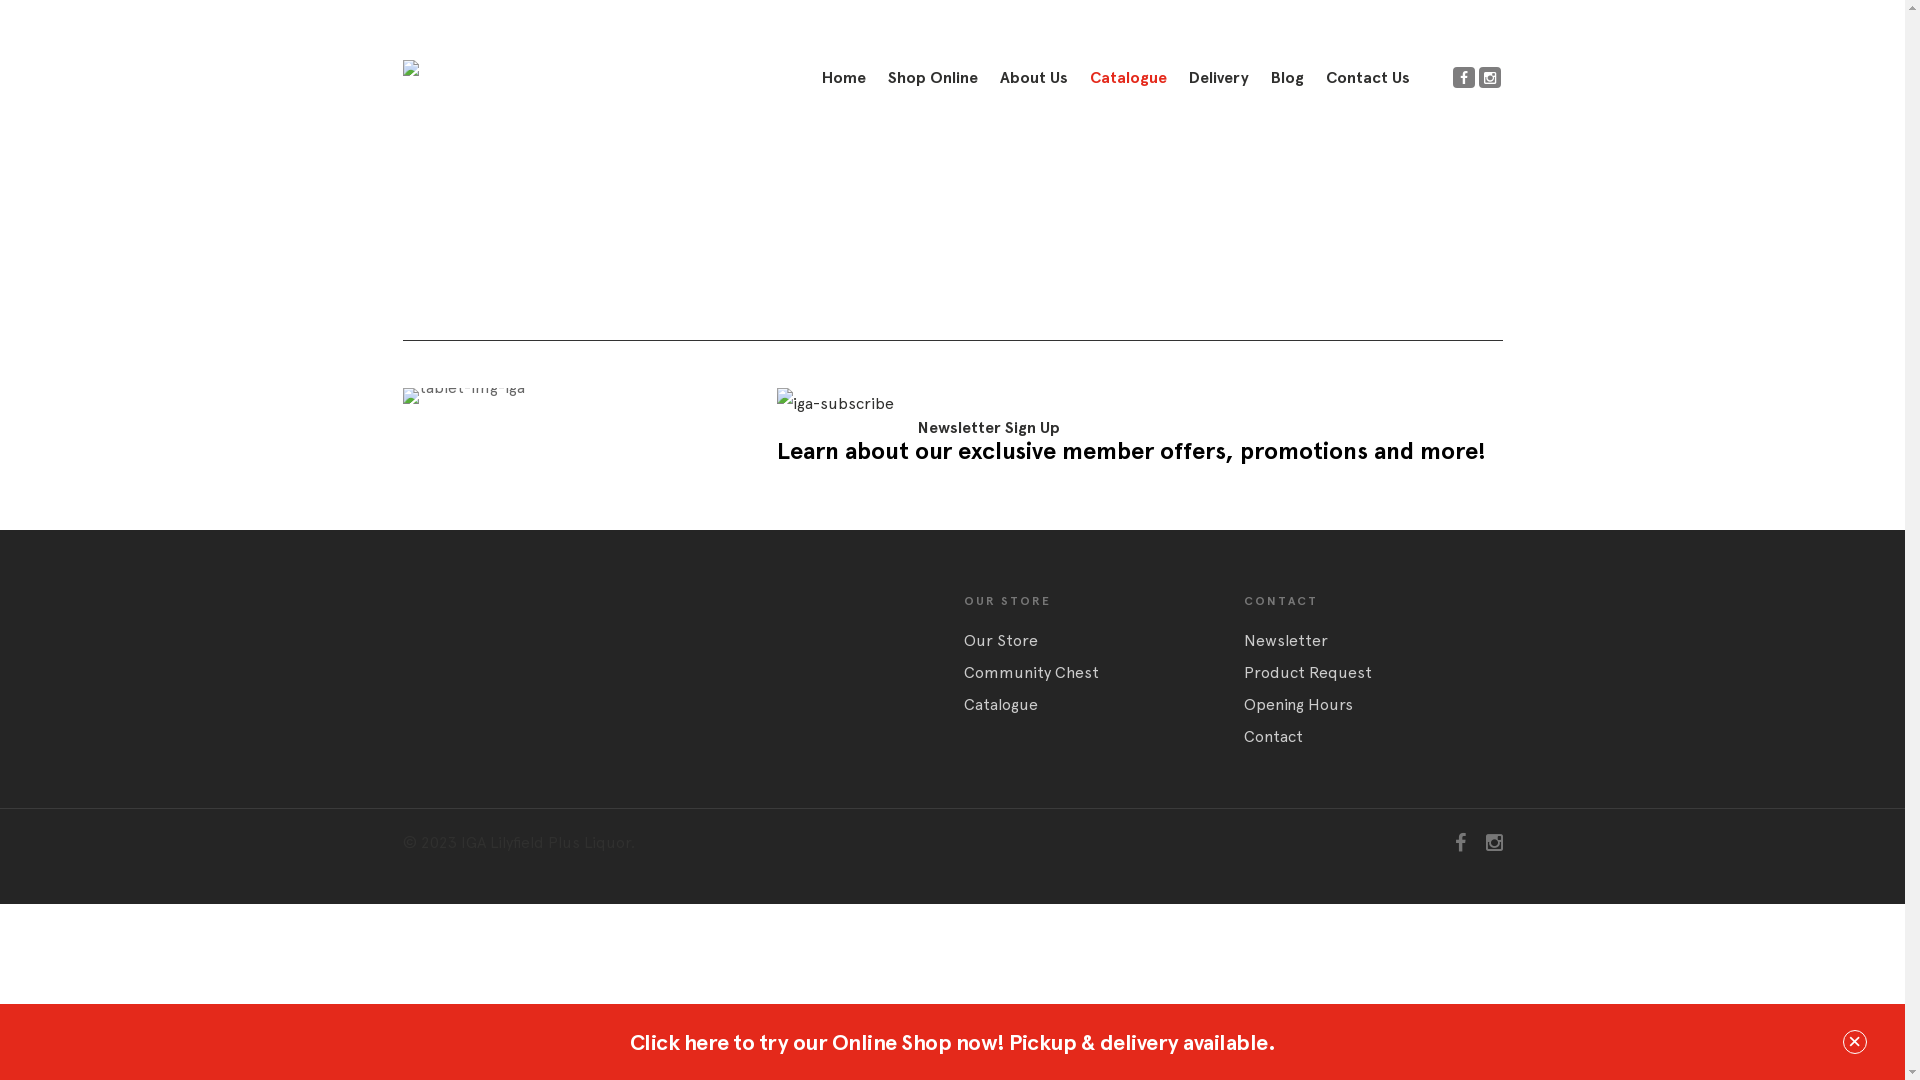 The image size is (1920, 1080). Describe the element at coordinates (1128, 78) in the screenshot. I see `Catalogue` at that location.